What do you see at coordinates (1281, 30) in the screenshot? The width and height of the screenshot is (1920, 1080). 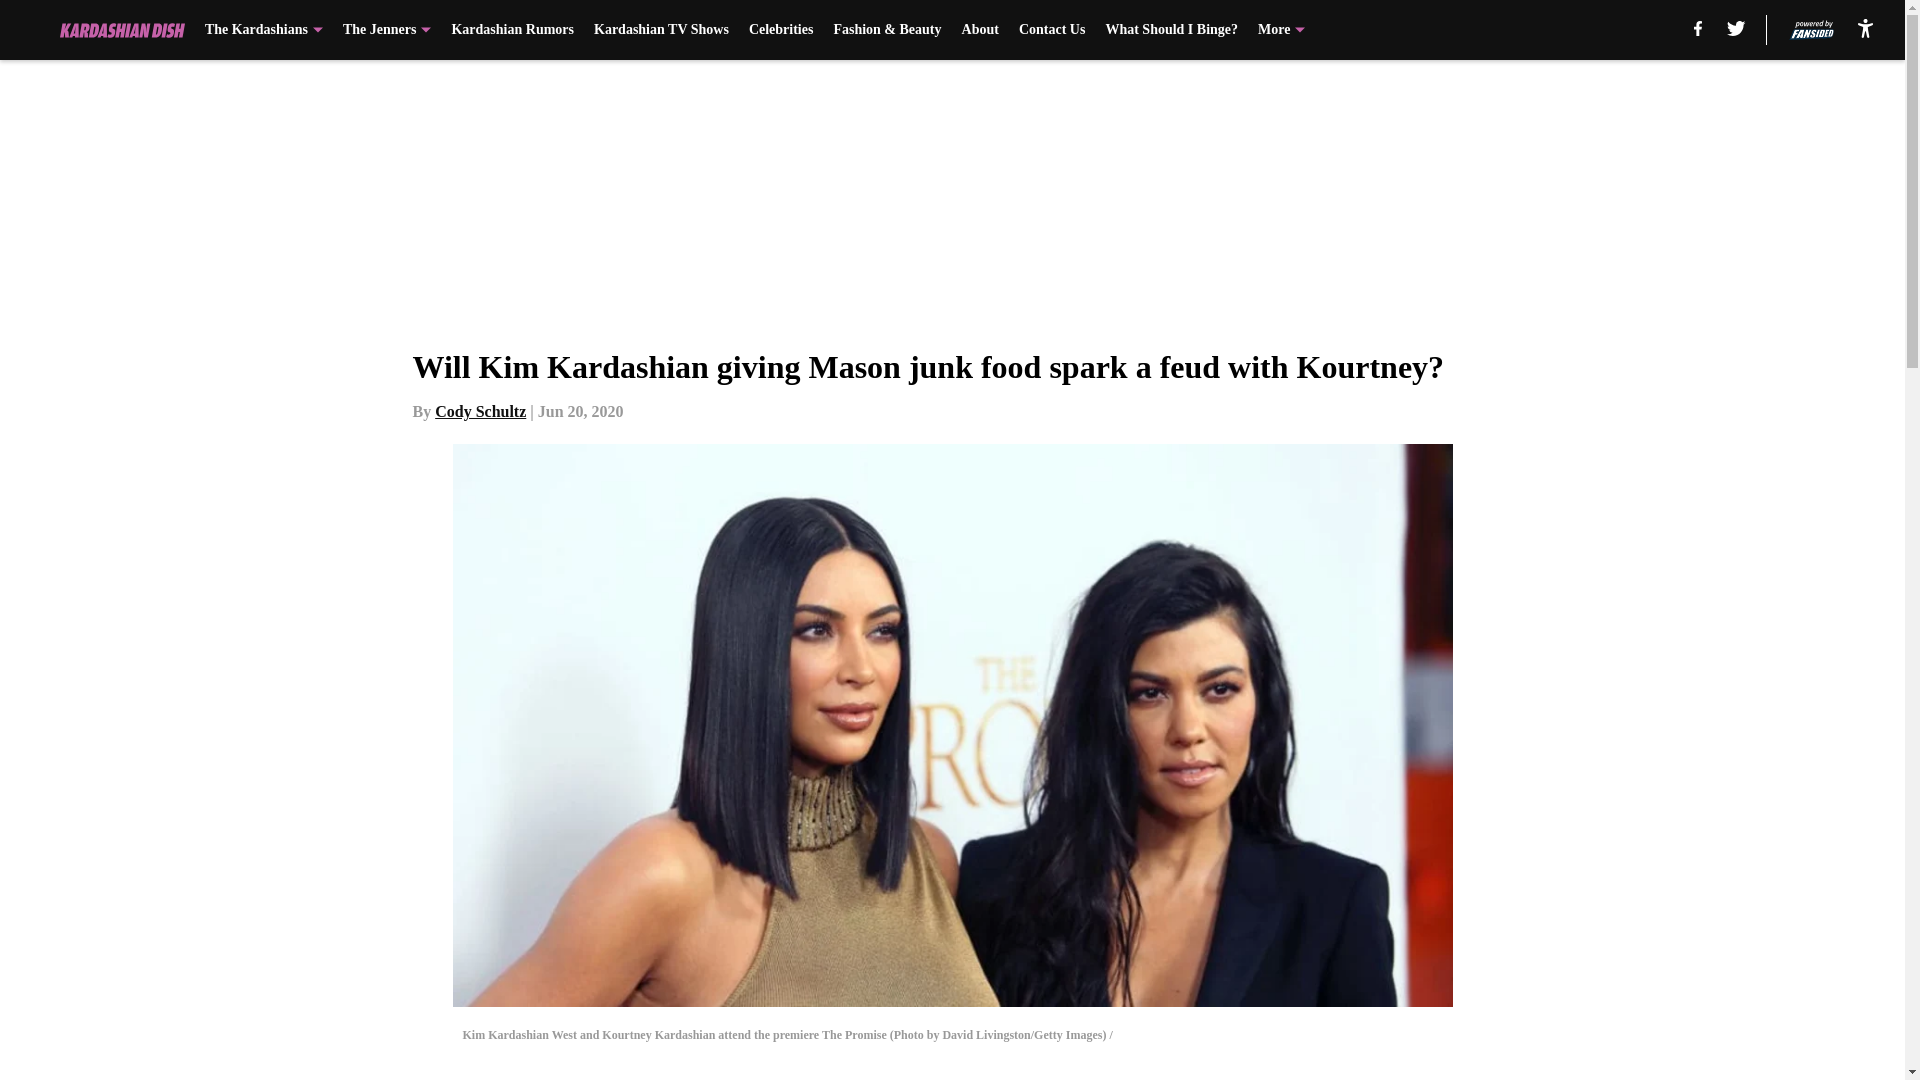 I see `More` at bounding box center [1281, 30].